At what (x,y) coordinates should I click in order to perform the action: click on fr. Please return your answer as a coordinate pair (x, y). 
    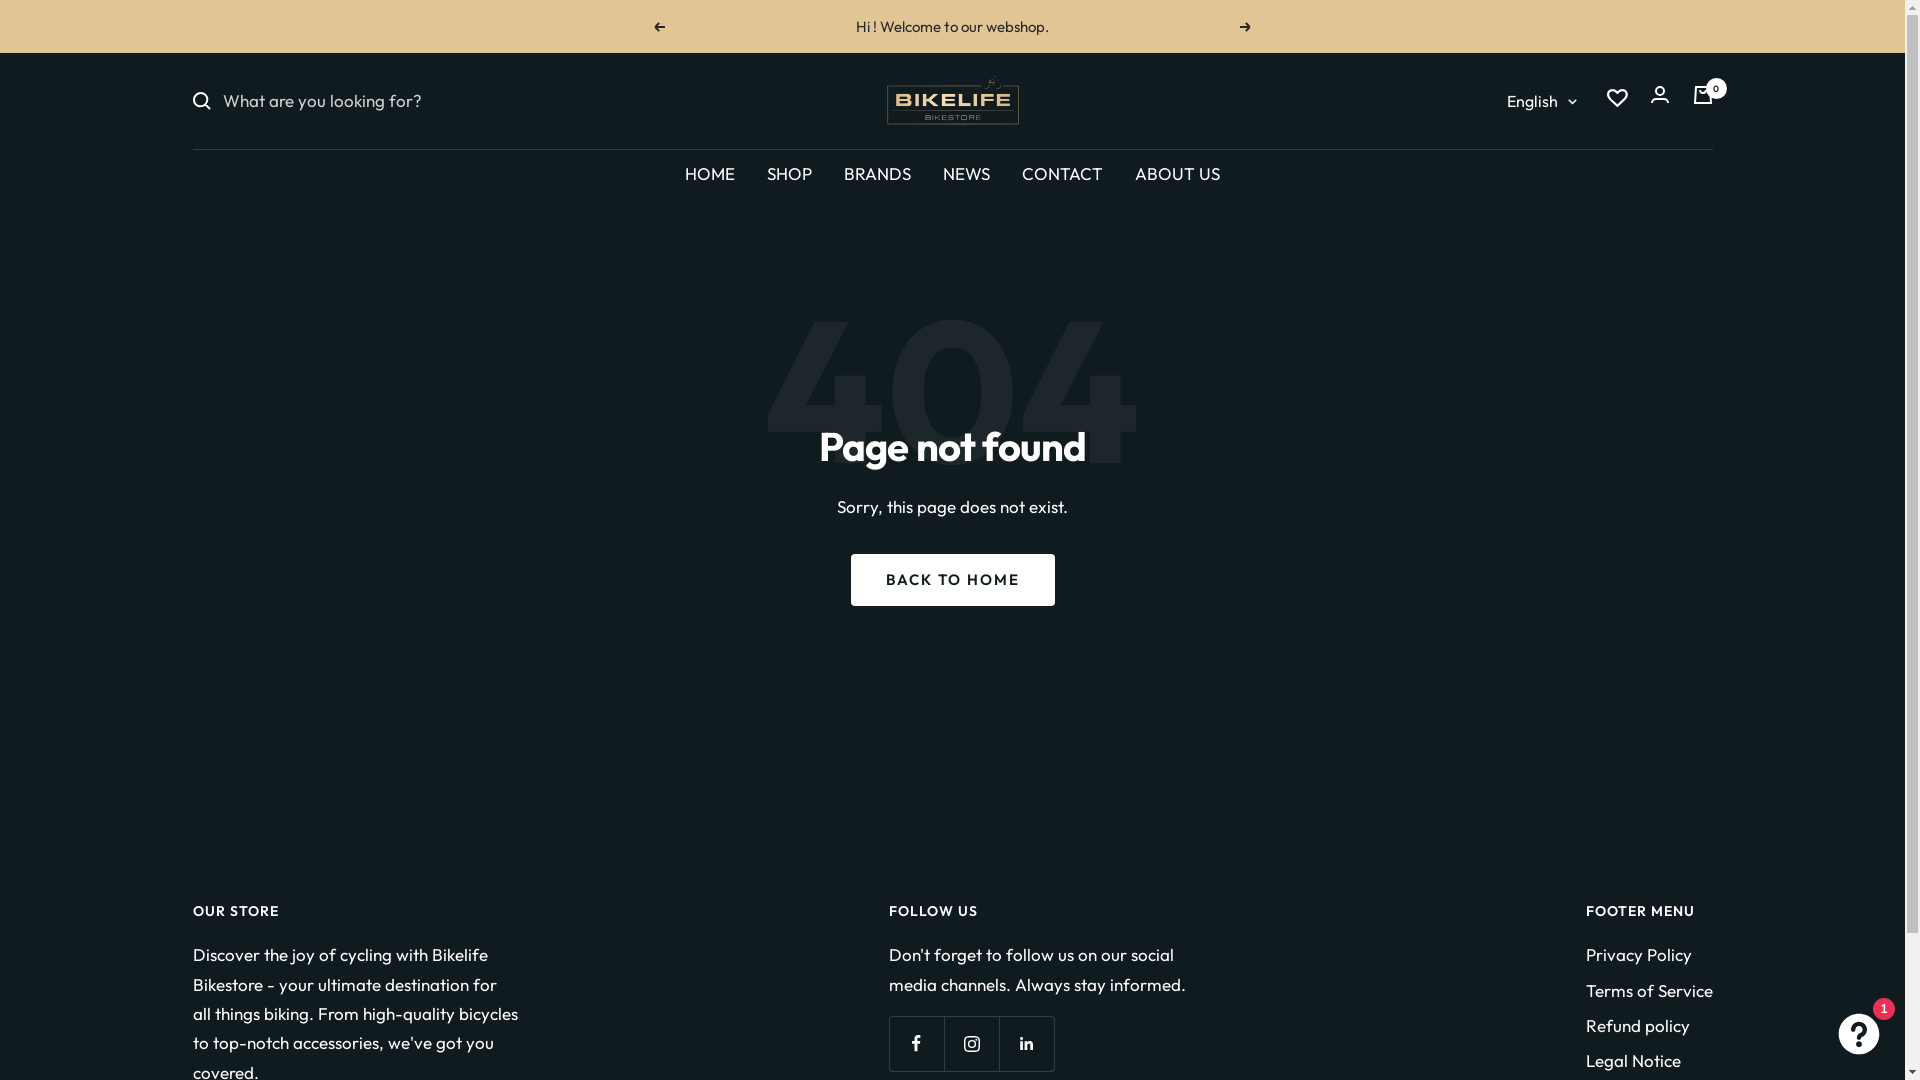
    Looking at the image, I should click on (1516, 246).